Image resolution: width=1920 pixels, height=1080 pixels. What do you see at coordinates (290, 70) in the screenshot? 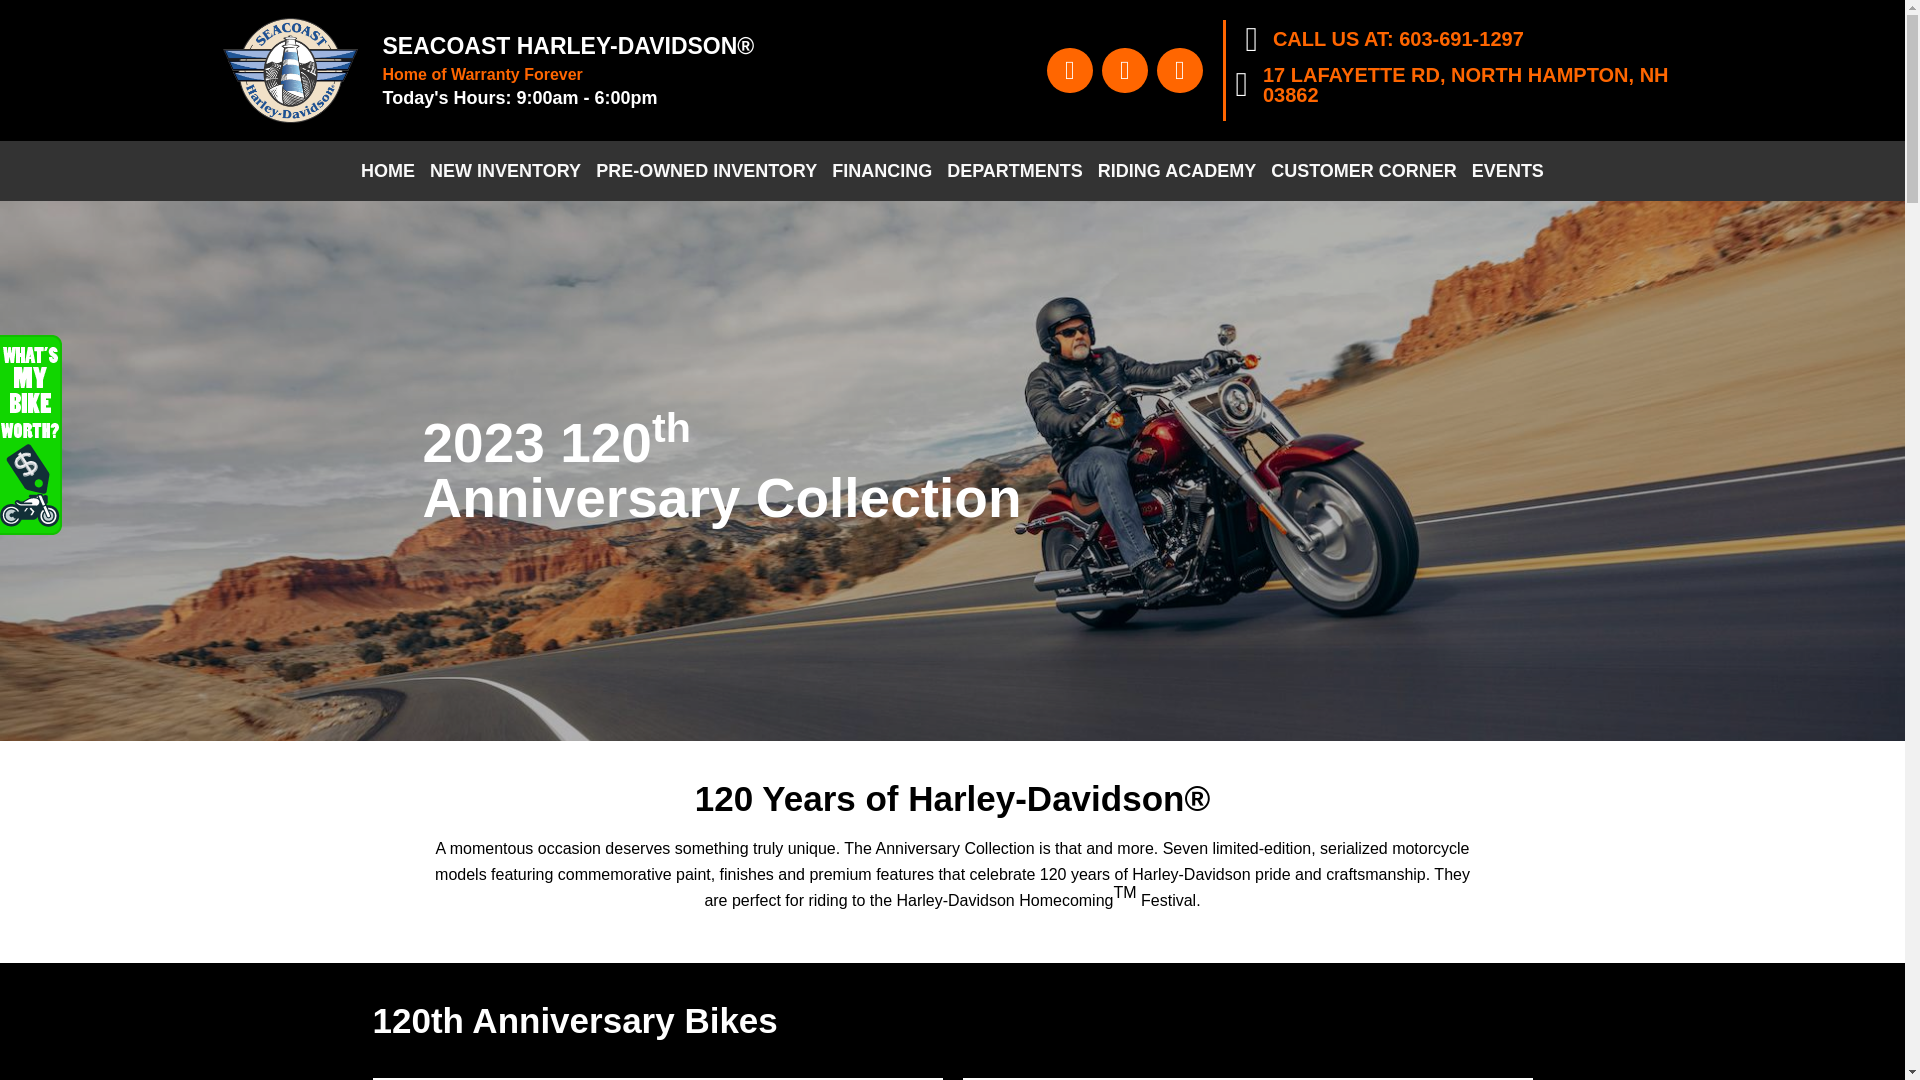
I see `Logo` at bounding box center [290, 70].